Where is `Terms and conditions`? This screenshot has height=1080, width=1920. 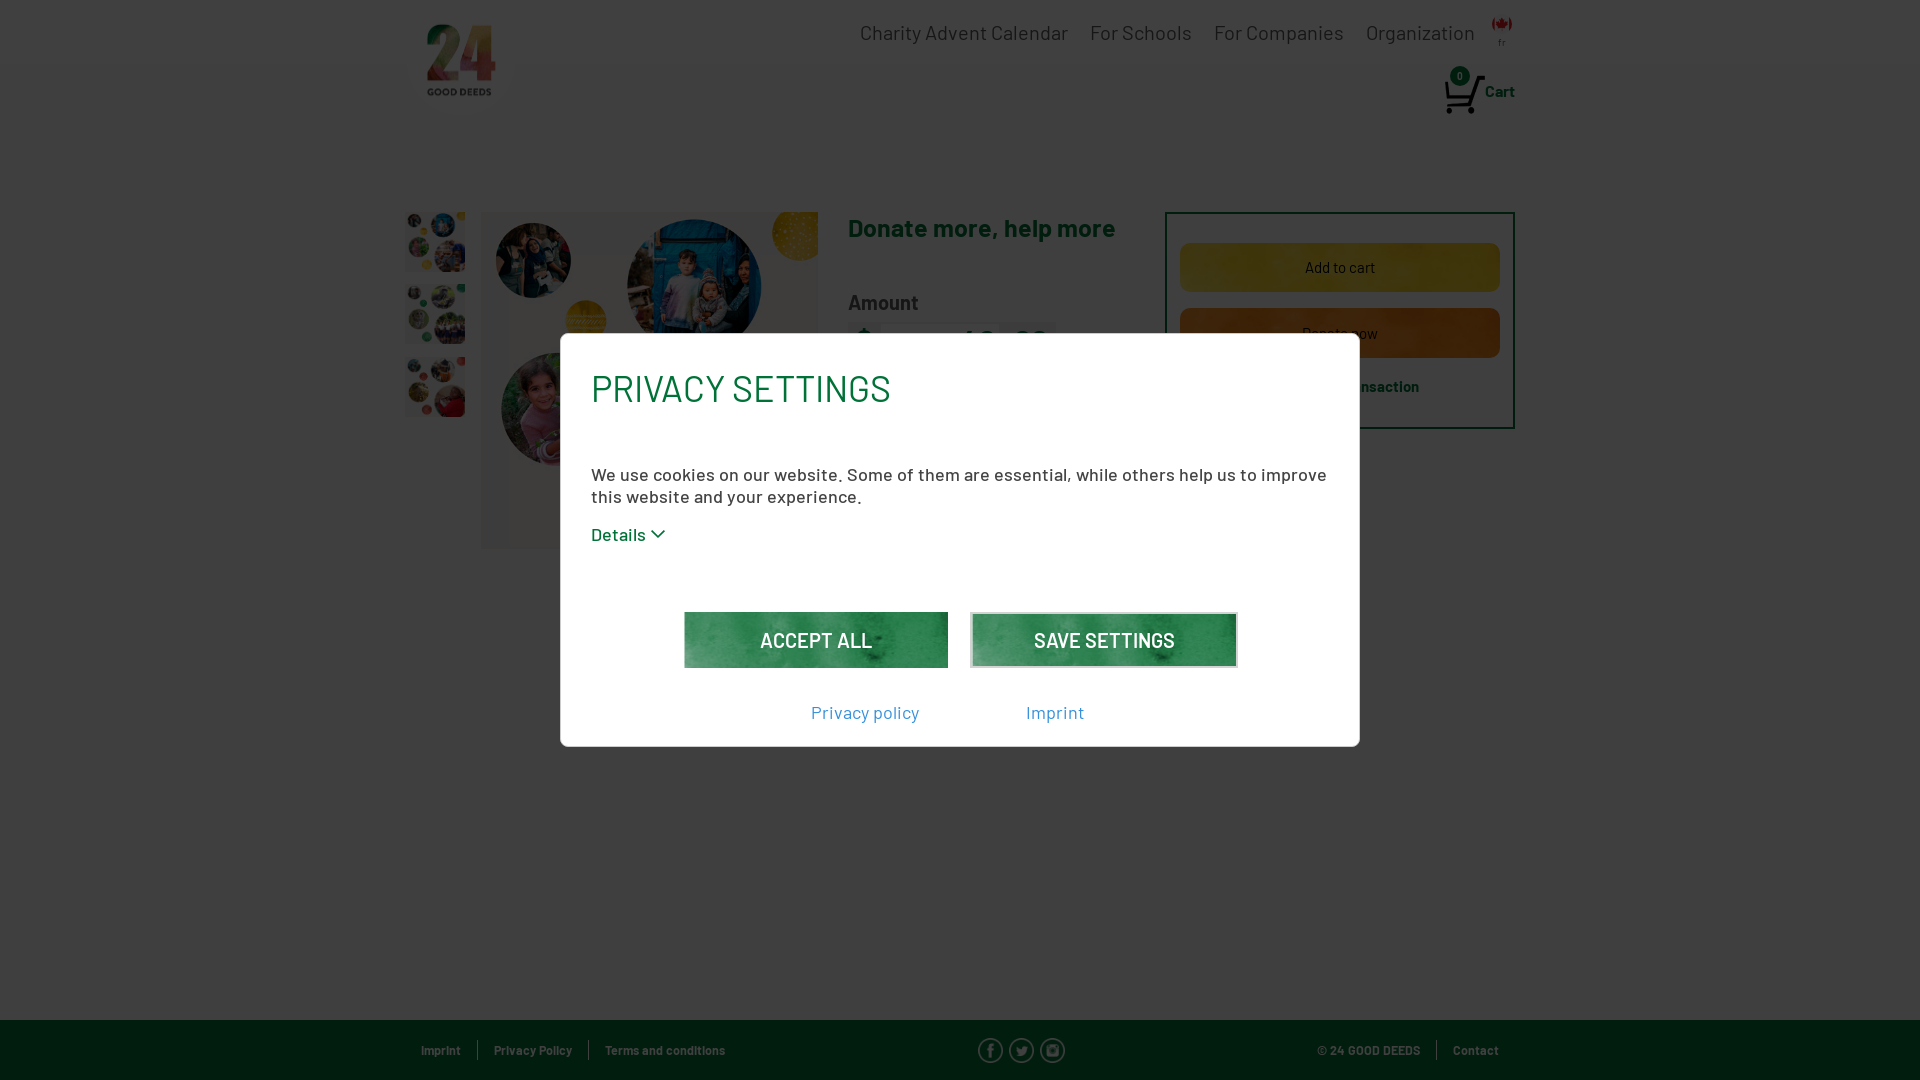
Terms and conditions is located at coordinates (665, 1050).